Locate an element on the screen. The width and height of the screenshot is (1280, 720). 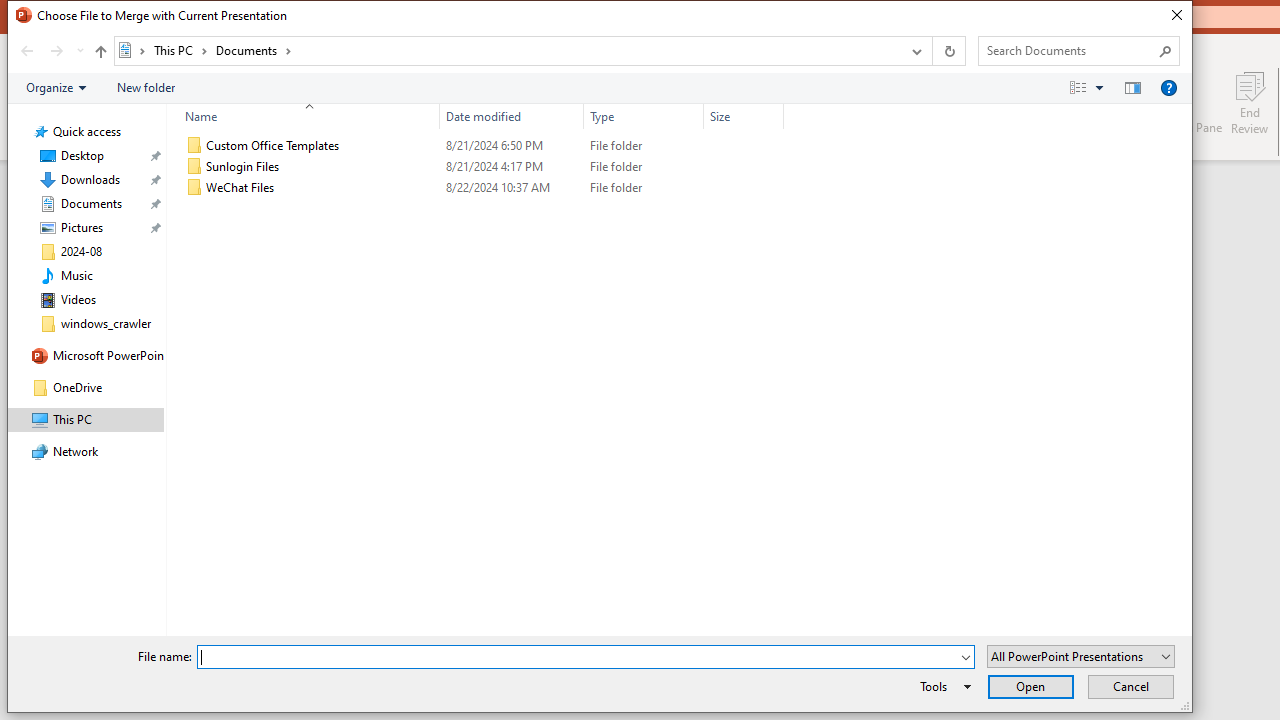
WeChat Files is located at coordinates (480, 188).